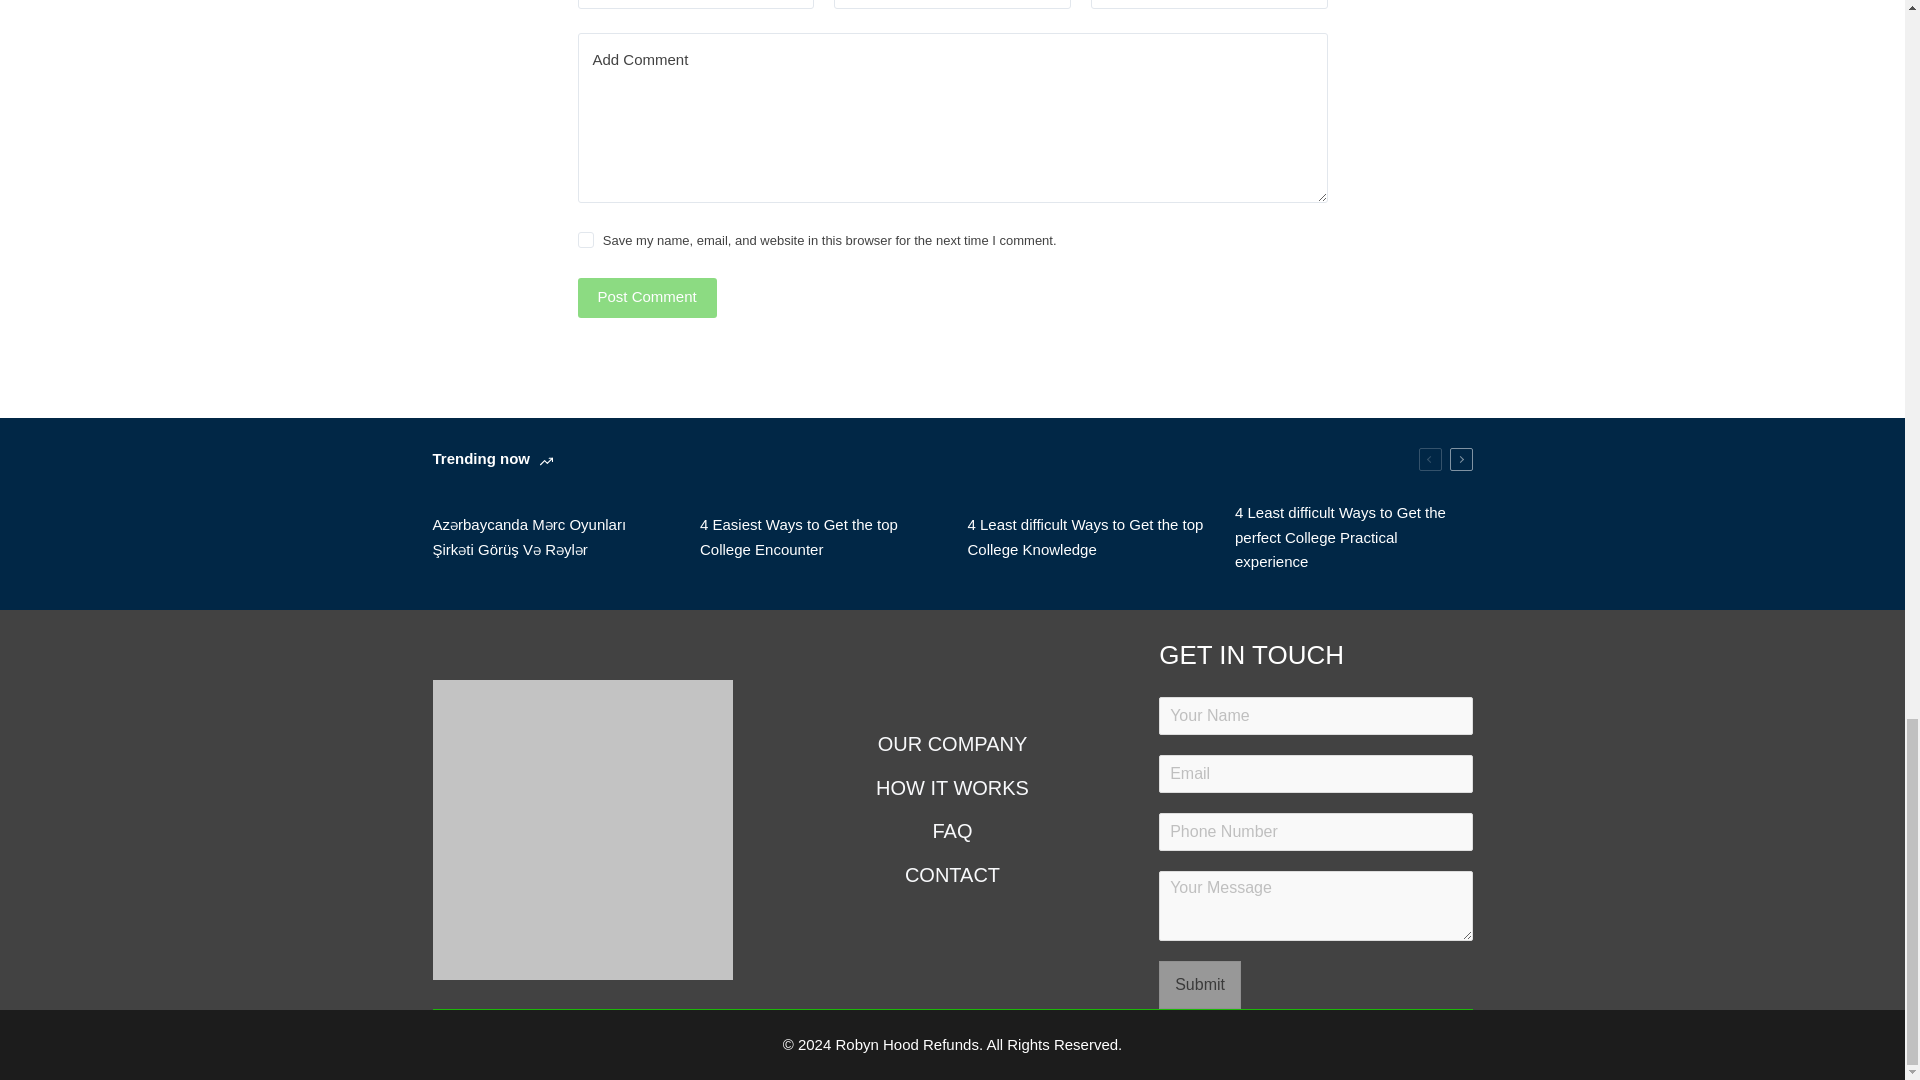  What do you see at coordinates (951, 874) in the screenshot?
I see `CONTACT` at bounding box center [951, 874].